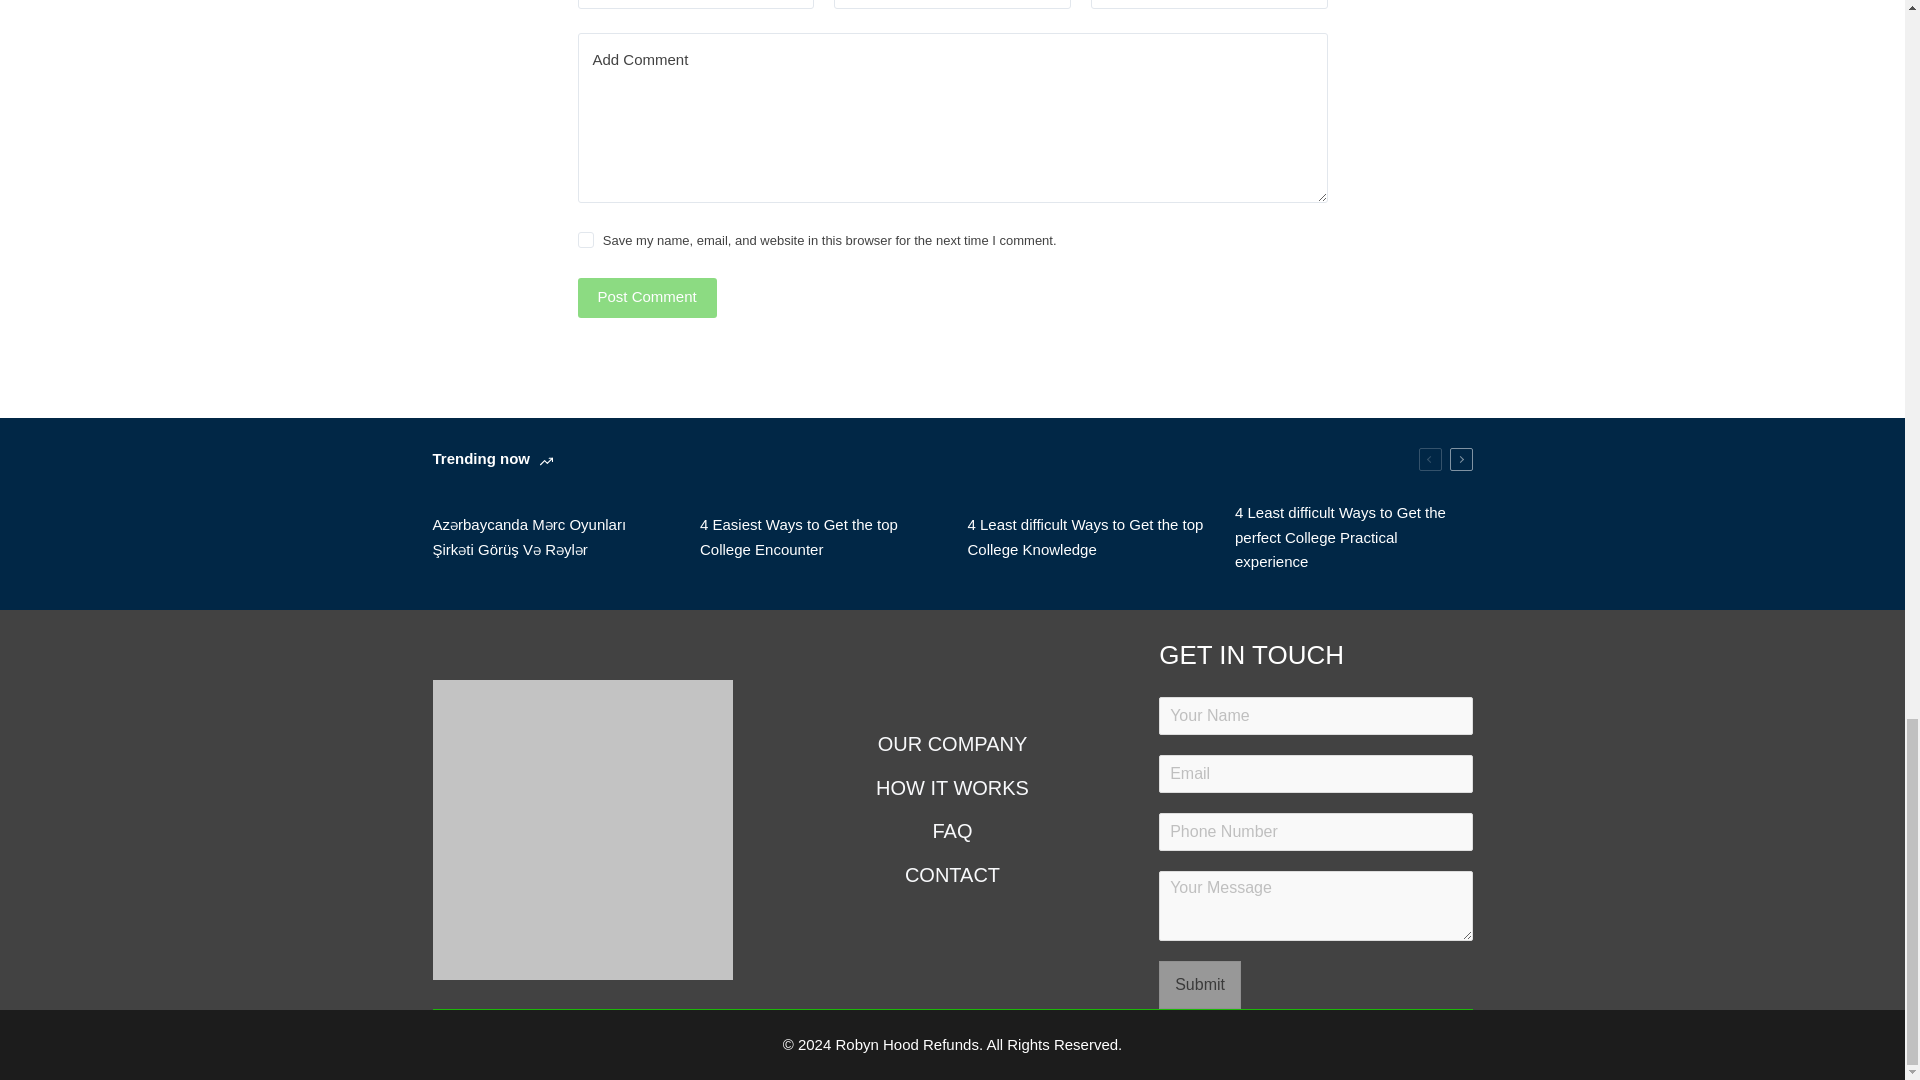  What do you see at coordinates (951, 874) in the screenshot?
I see `CONTACT` at bounding box center [951, 874].